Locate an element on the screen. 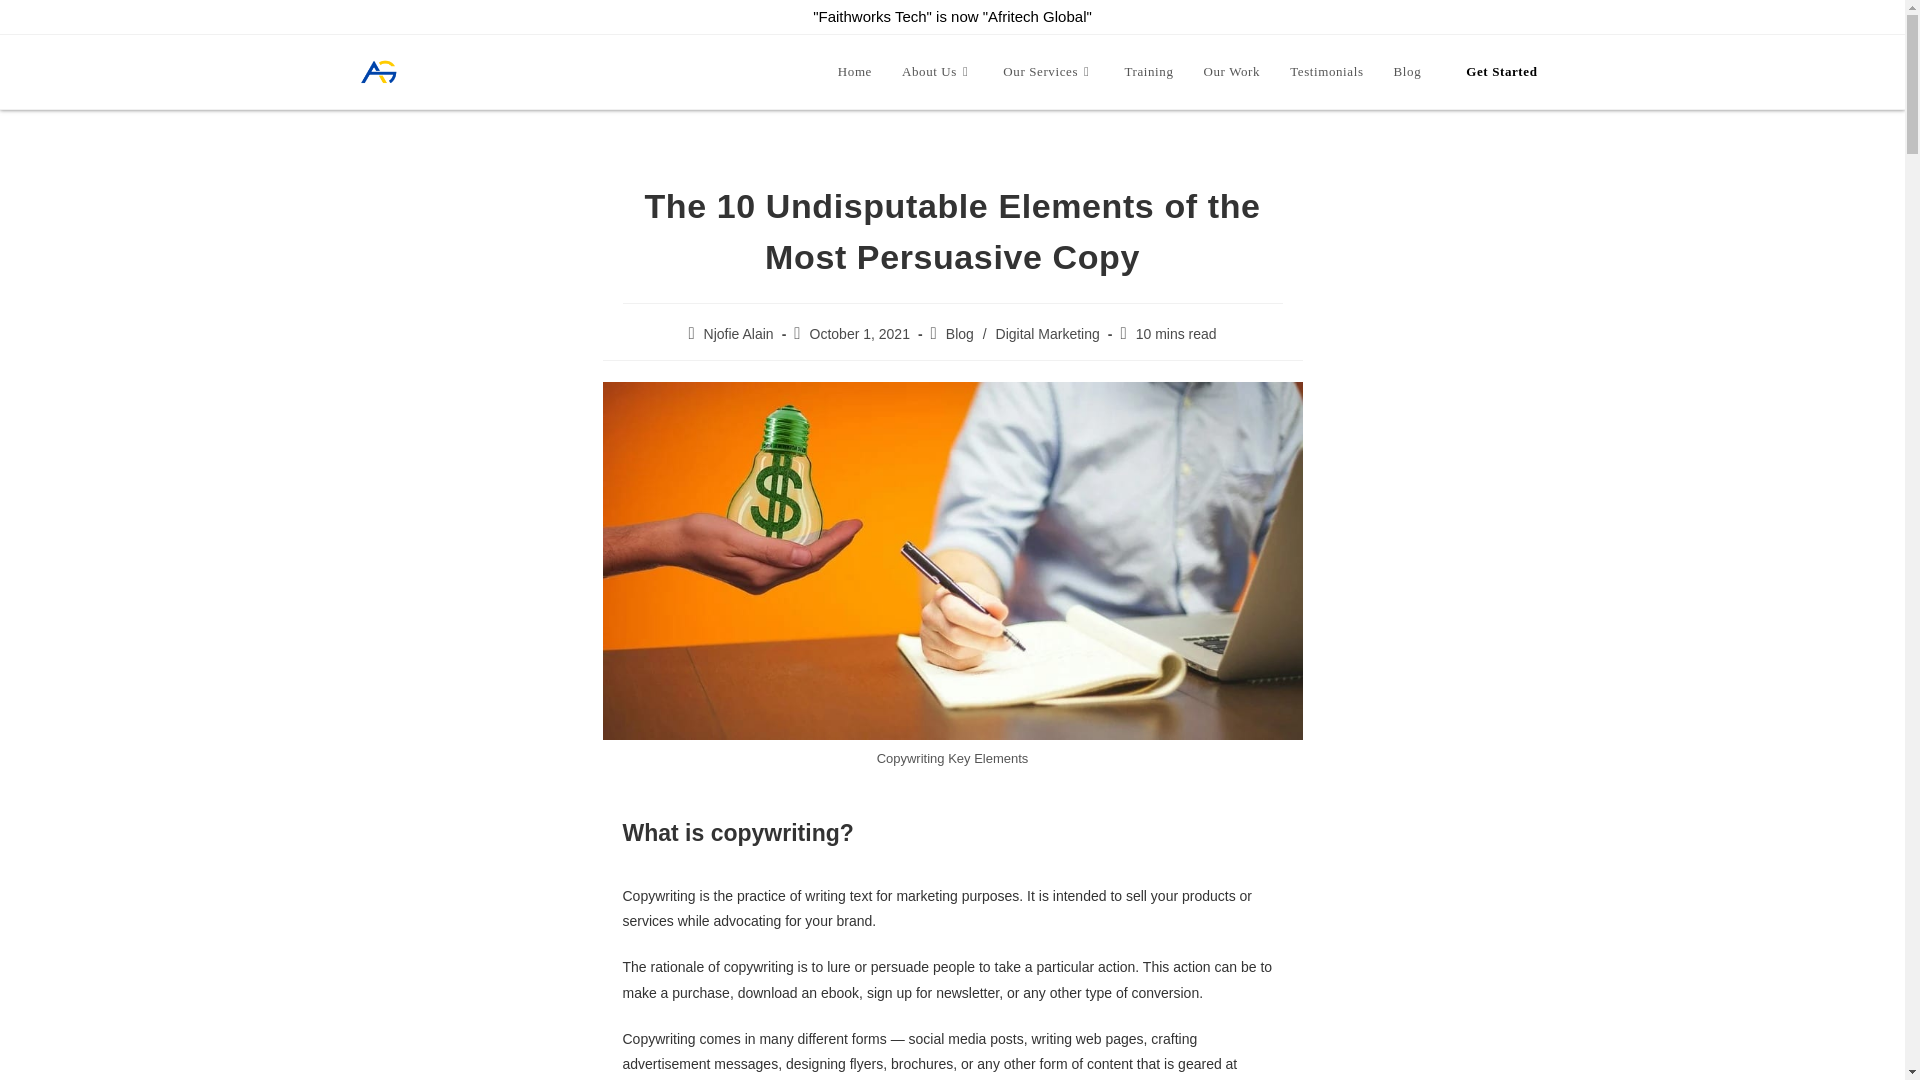 The height and width of the screenshot is (1080, 1920). Njofie Alain is located at coordinates (738, 334).